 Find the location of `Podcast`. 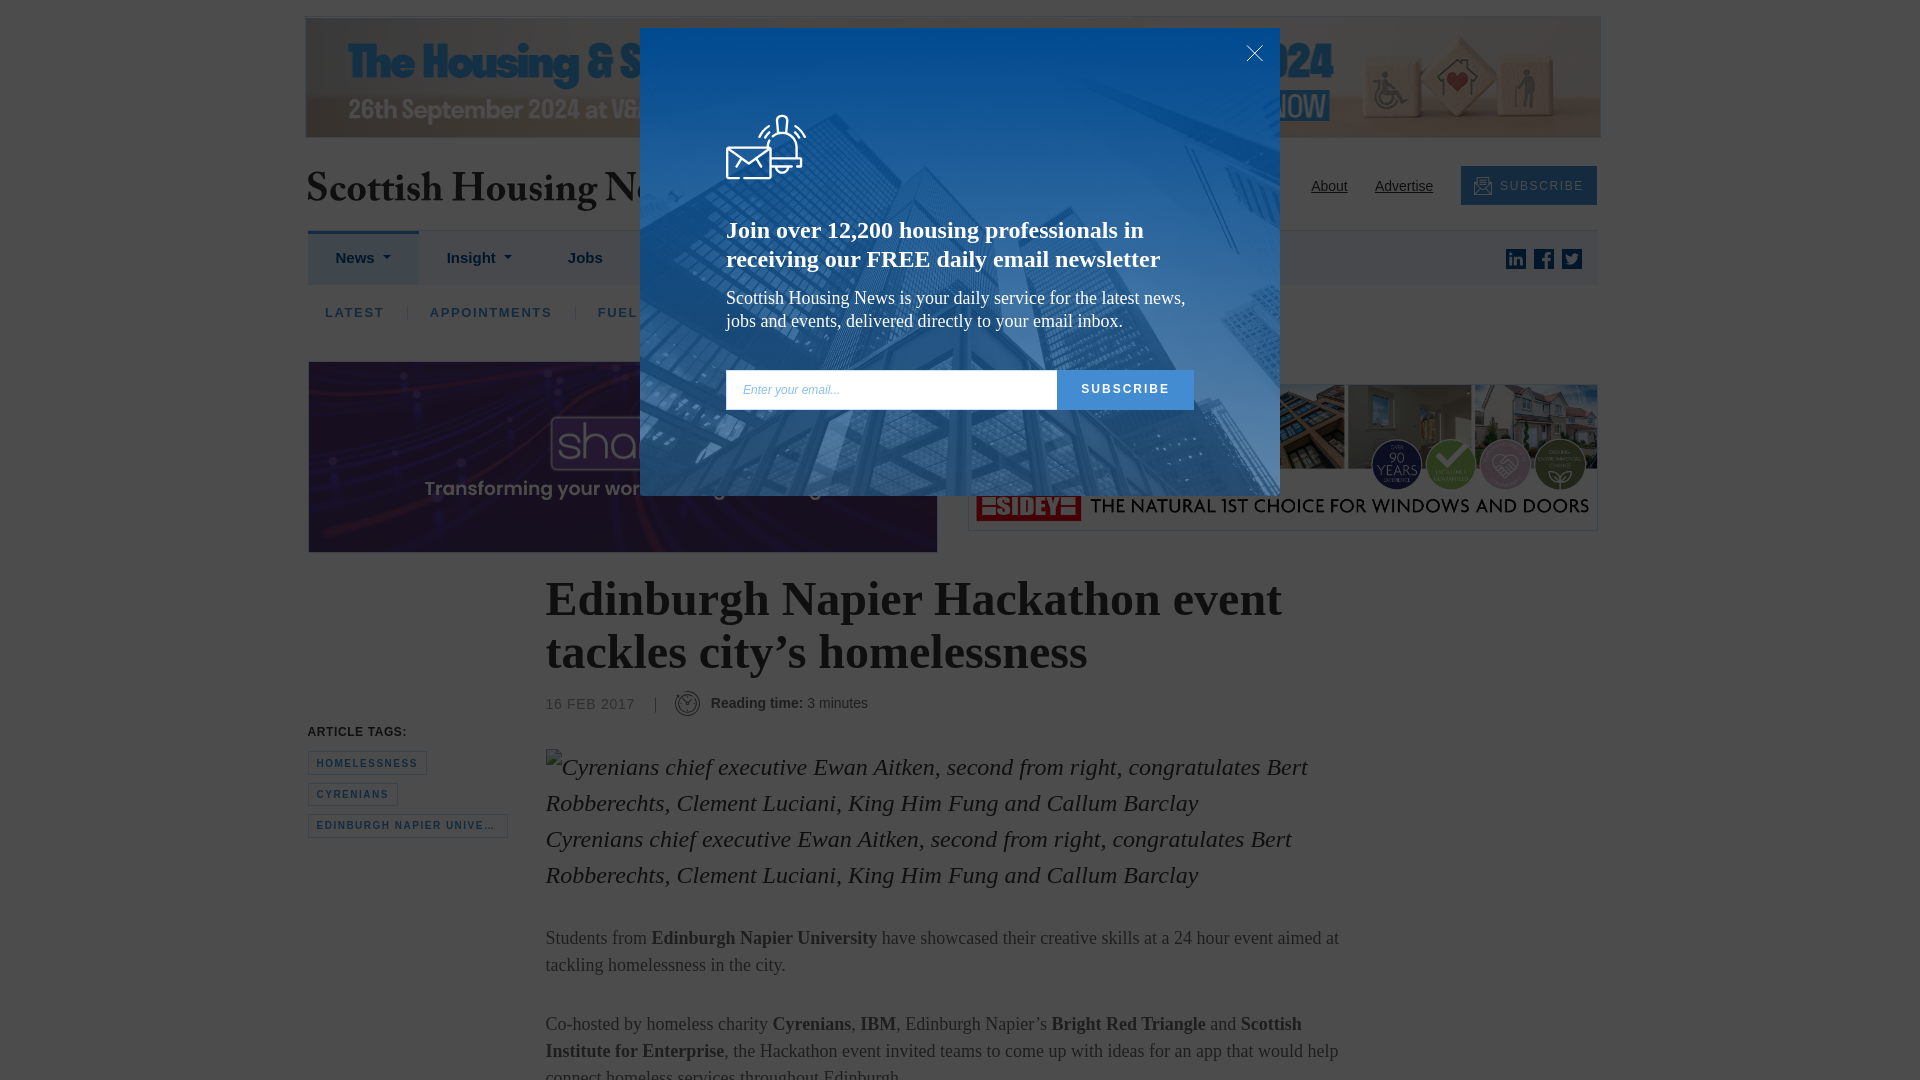

Podcast is located at coordinates (792, 258).